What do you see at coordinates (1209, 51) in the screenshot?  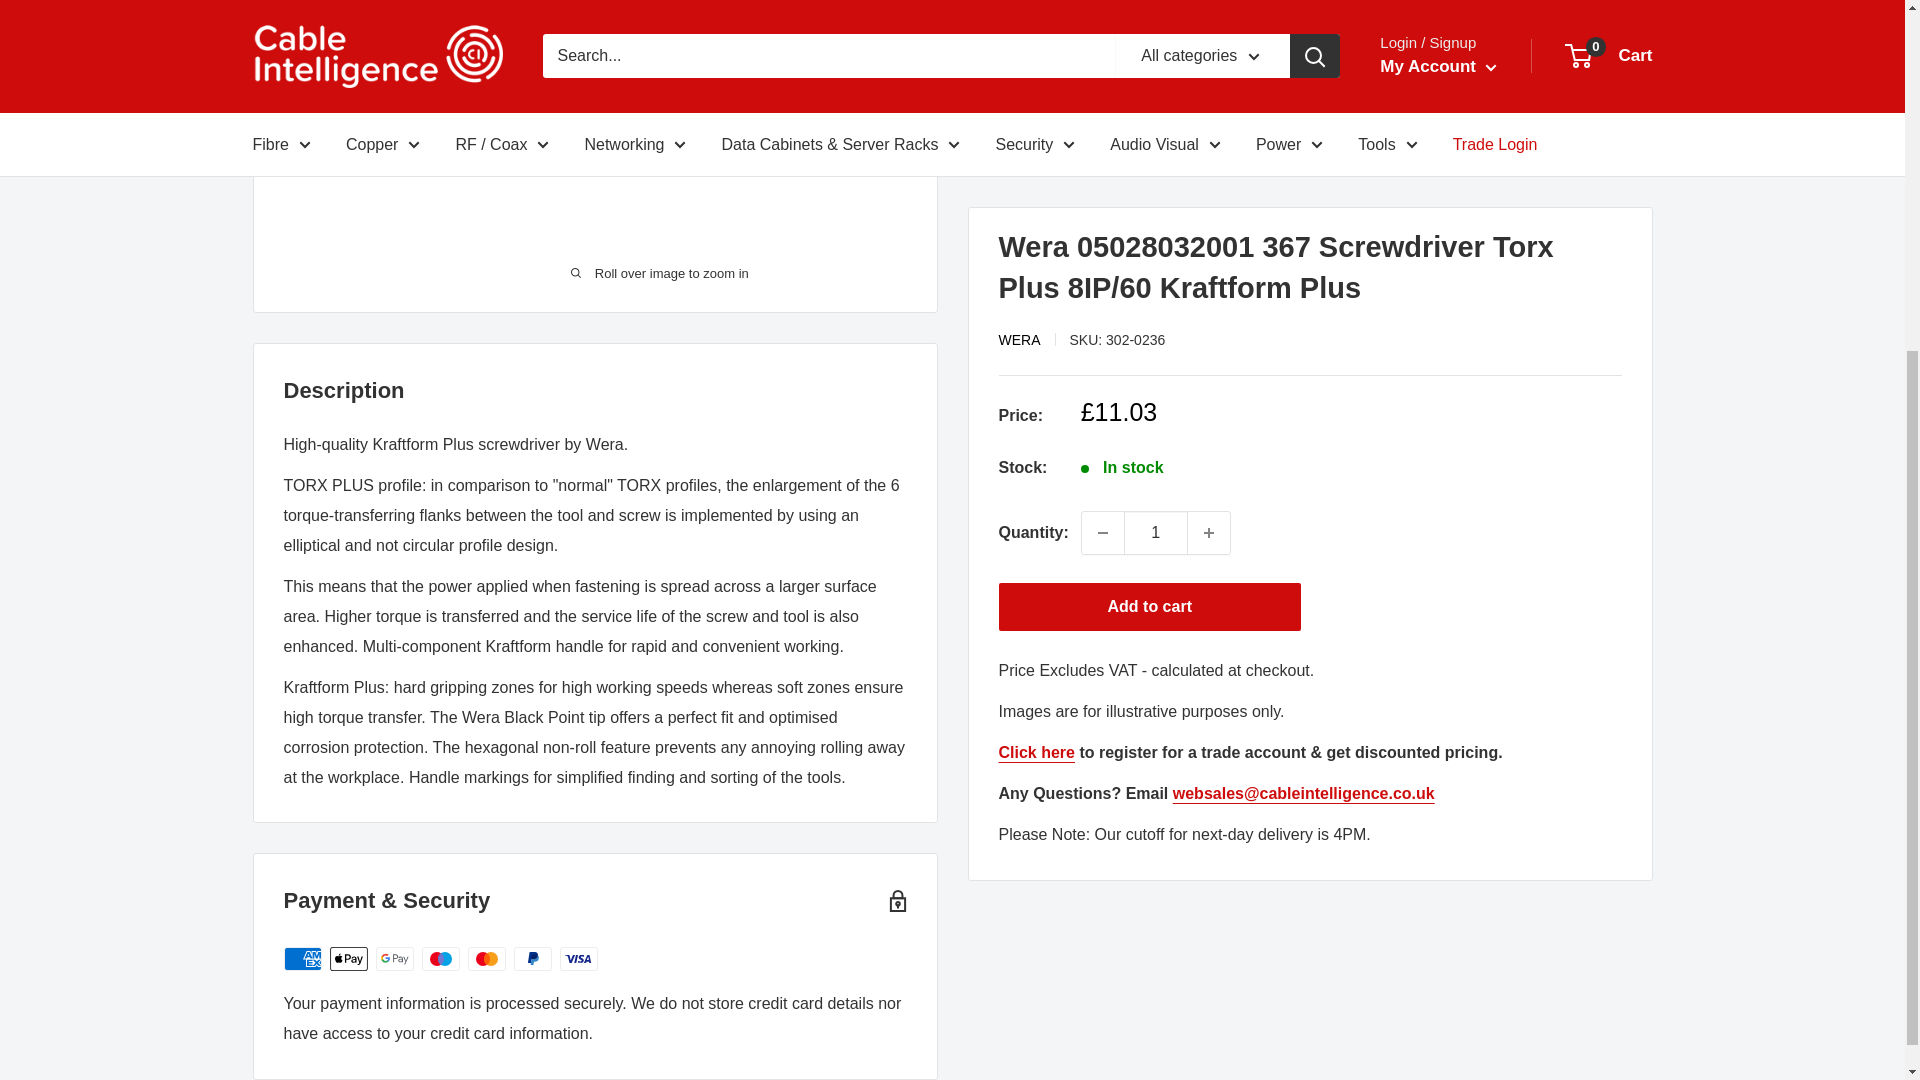 I see `Increase quantity by 1` at bounding box center [1209, 51].